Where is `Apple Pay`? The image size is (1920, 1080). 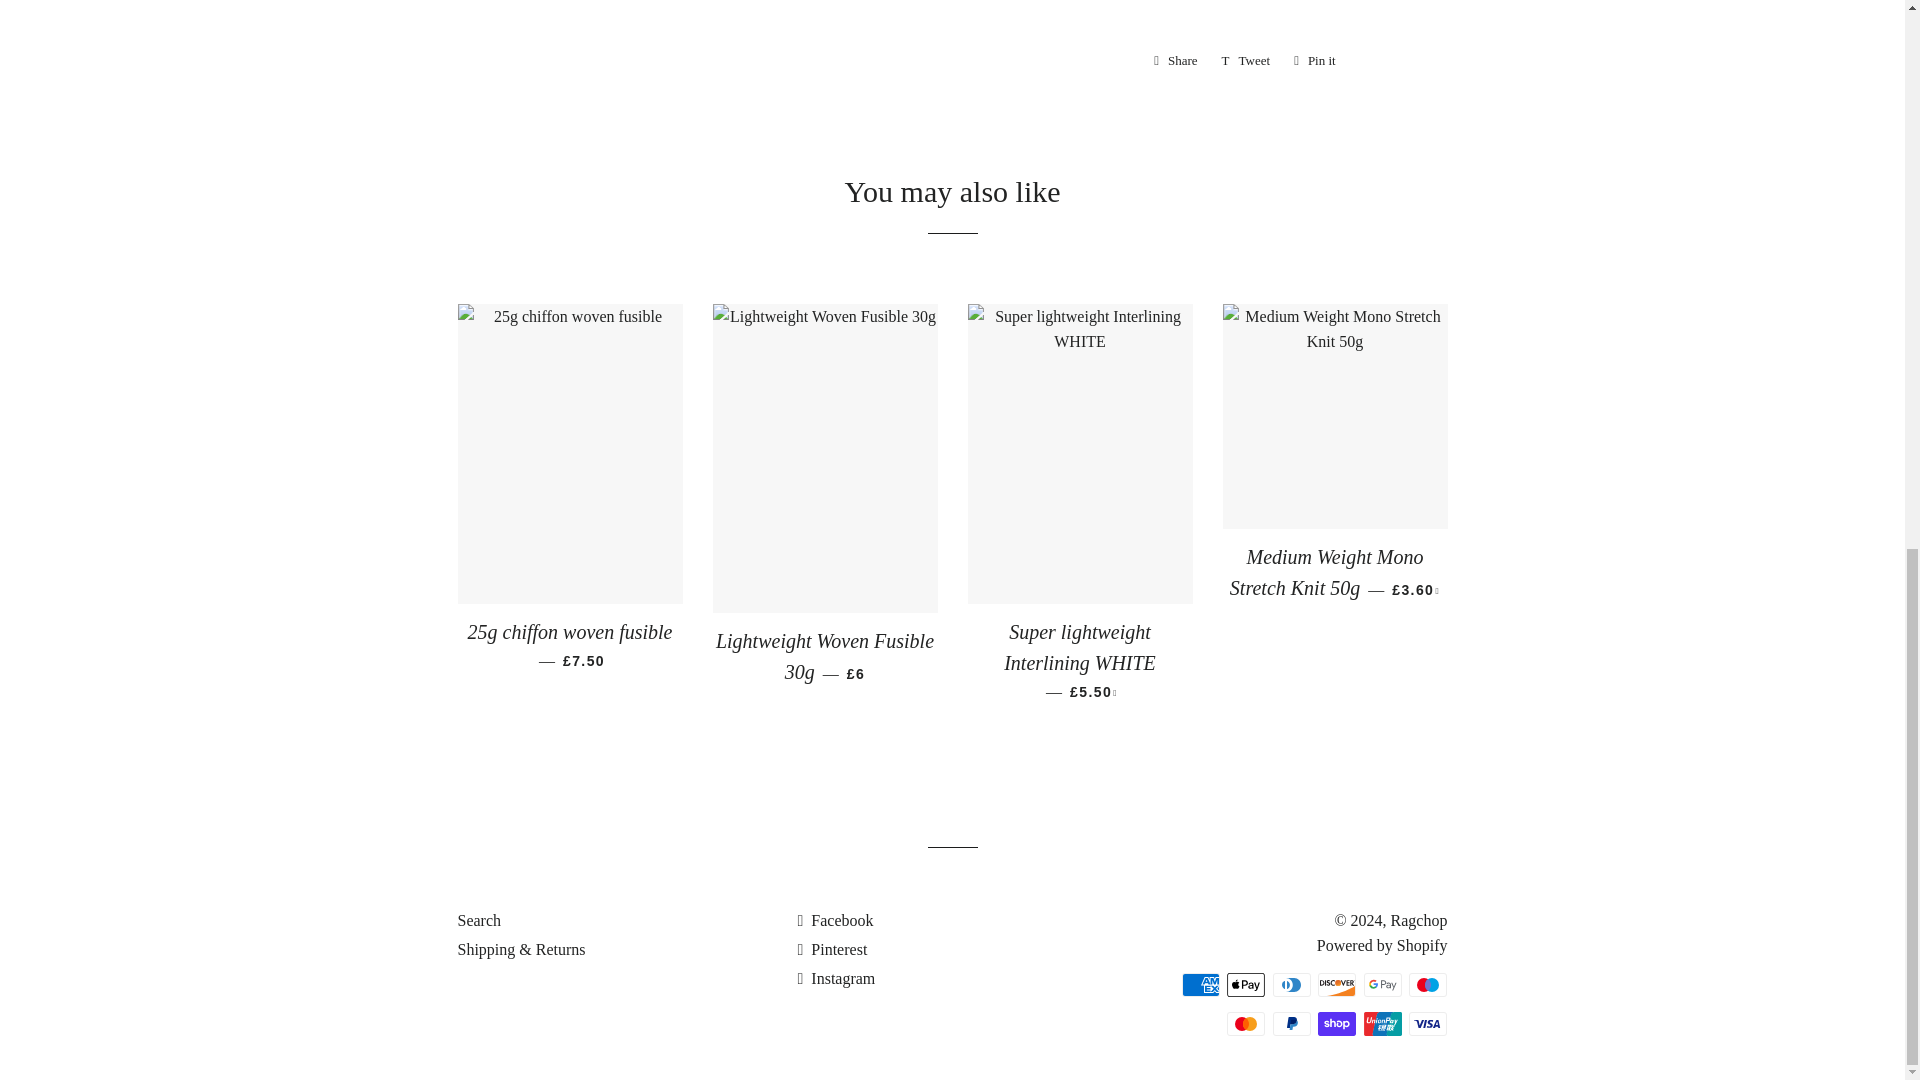 Apple Pay is located at coordinates (1246, 984).